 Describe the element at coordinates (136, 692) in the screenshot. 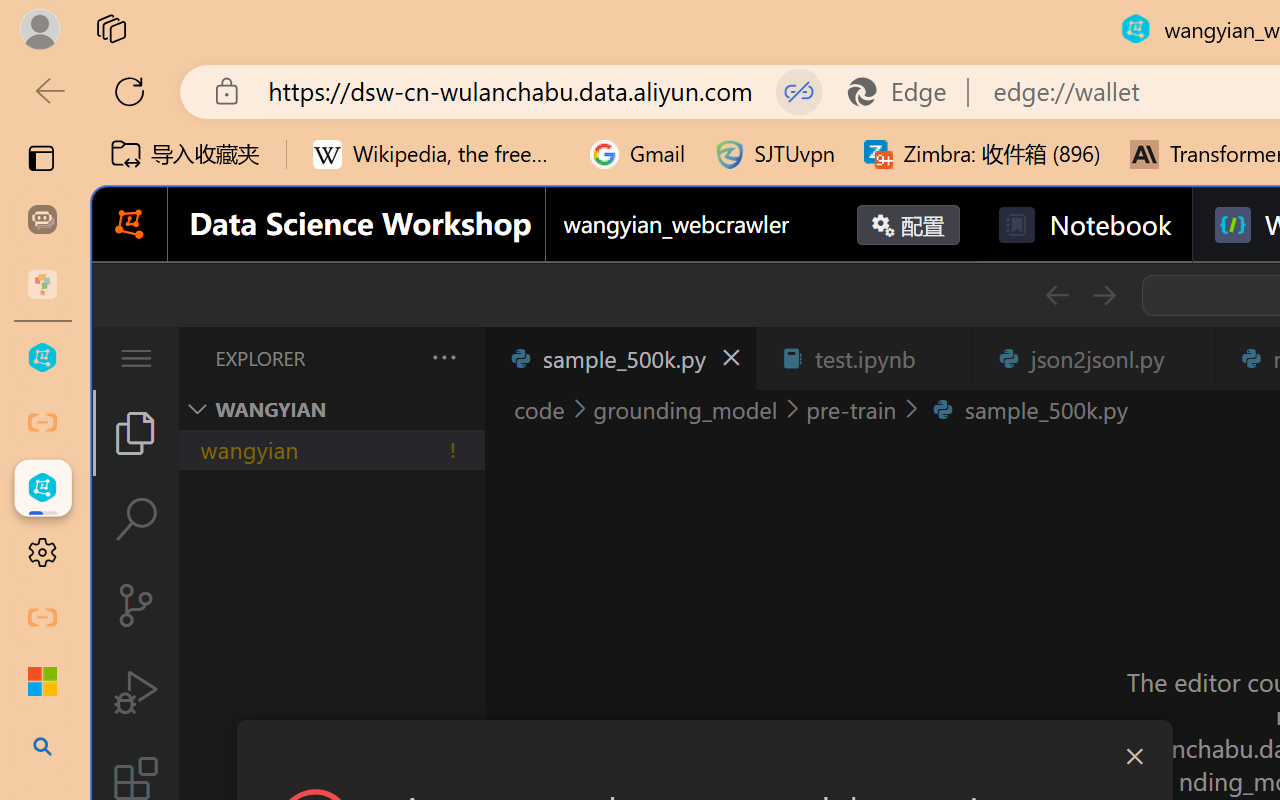

I see `Run and Debug (Ctrl+Shift+D)` at that location.